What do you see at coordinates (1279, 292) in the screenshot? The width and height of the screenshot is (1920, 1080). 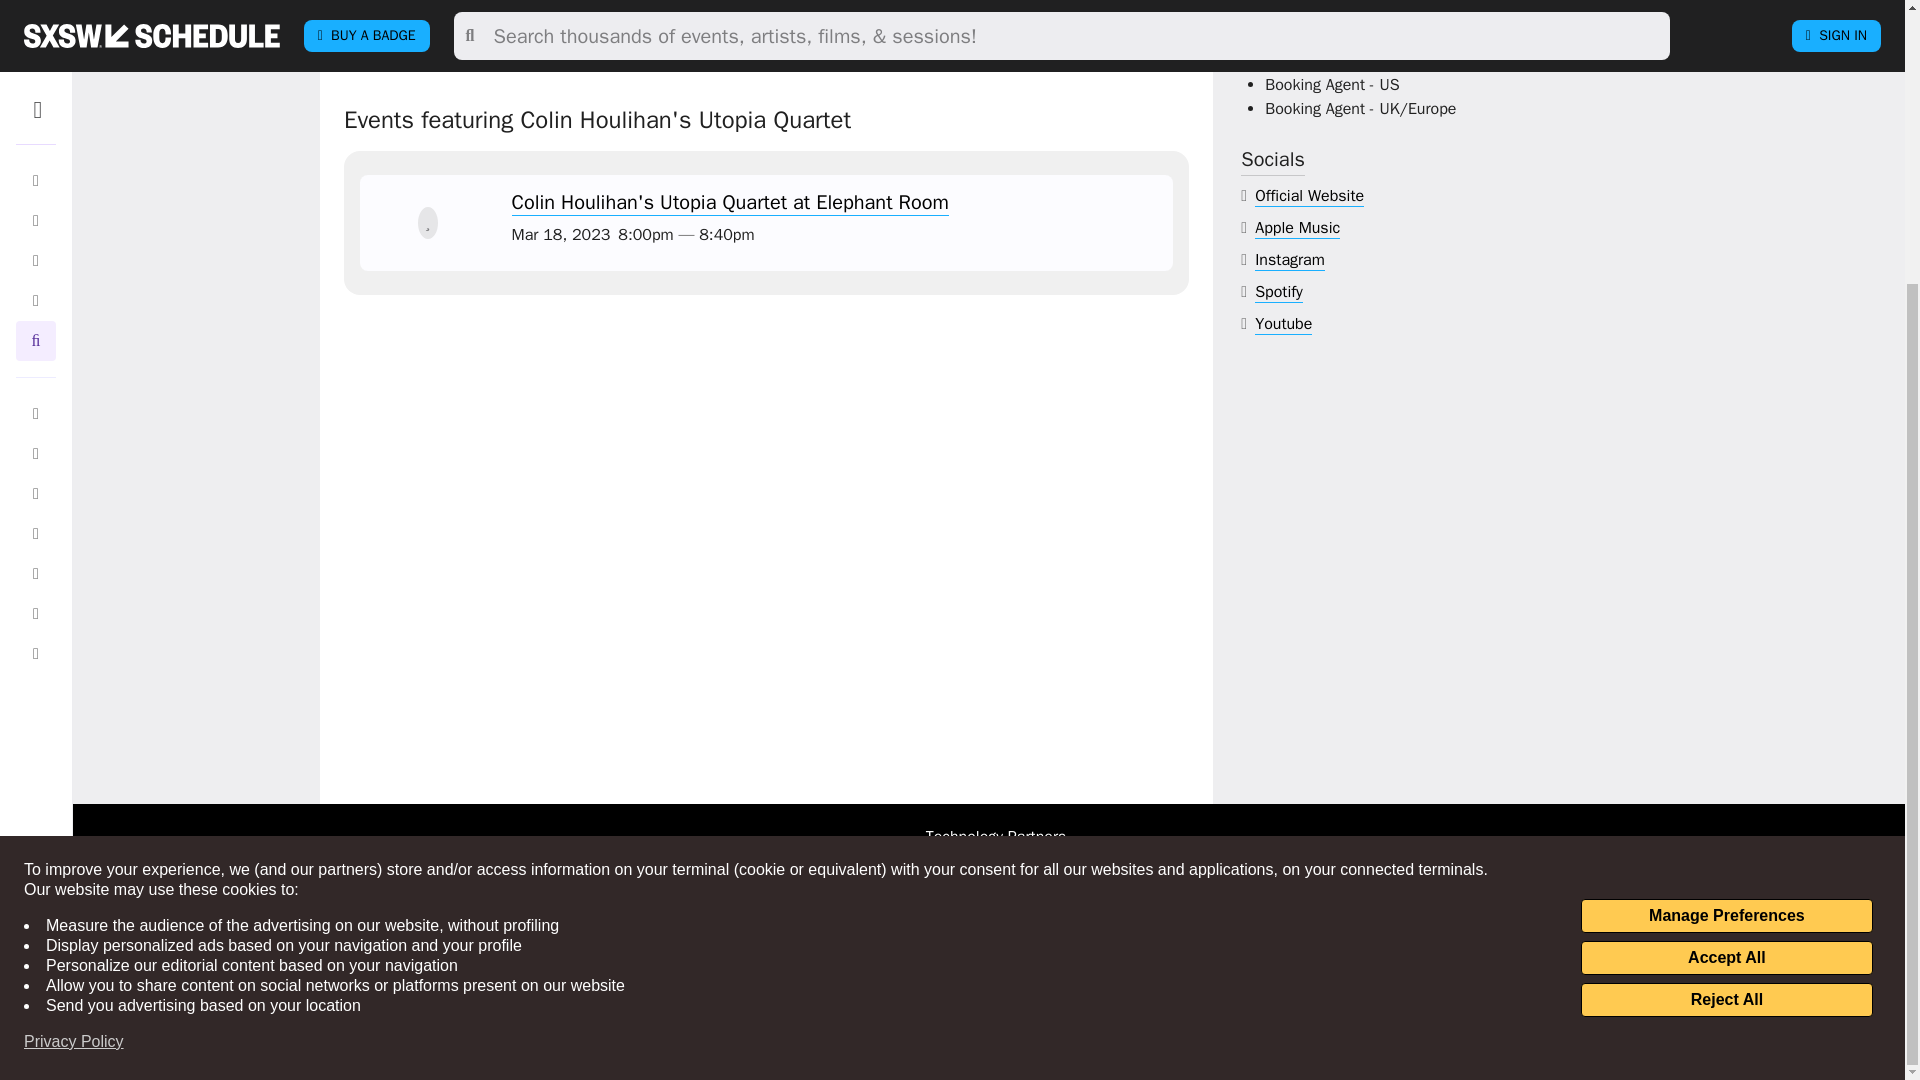 I see `spotify` at bounding box center [1279, 292].